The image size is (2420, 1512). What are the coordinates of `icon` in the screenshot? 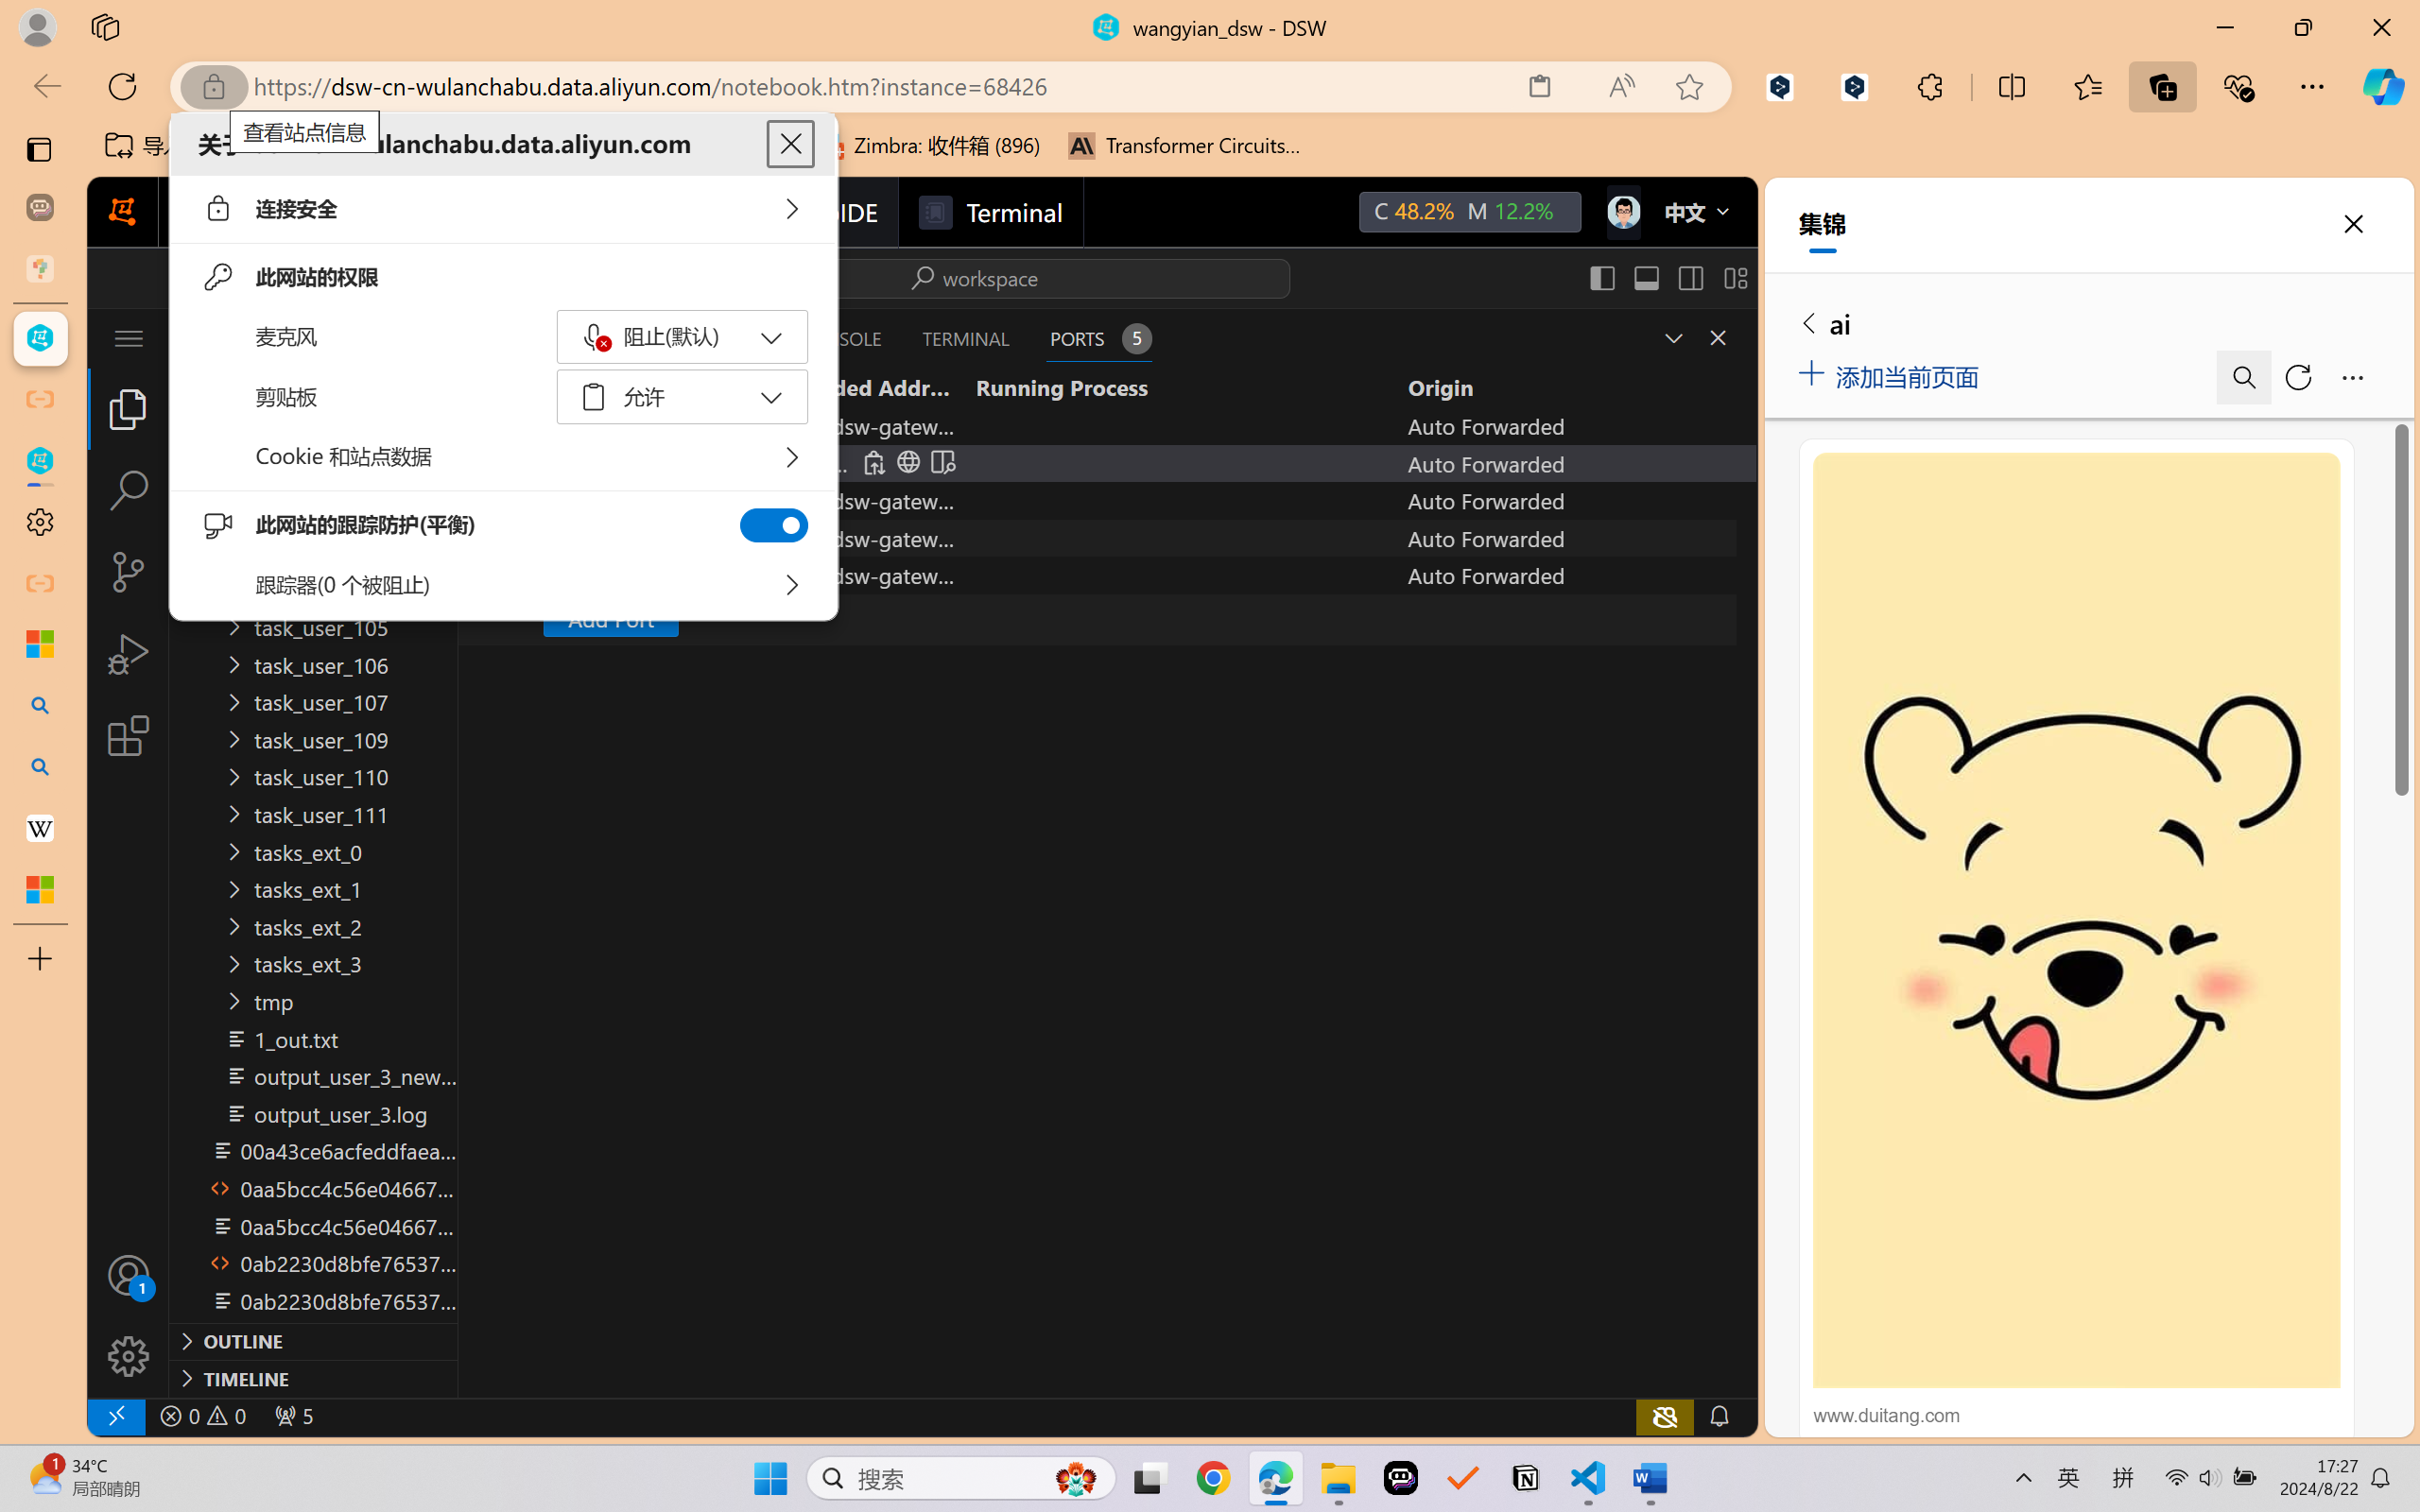 It's located at (1622, 208).